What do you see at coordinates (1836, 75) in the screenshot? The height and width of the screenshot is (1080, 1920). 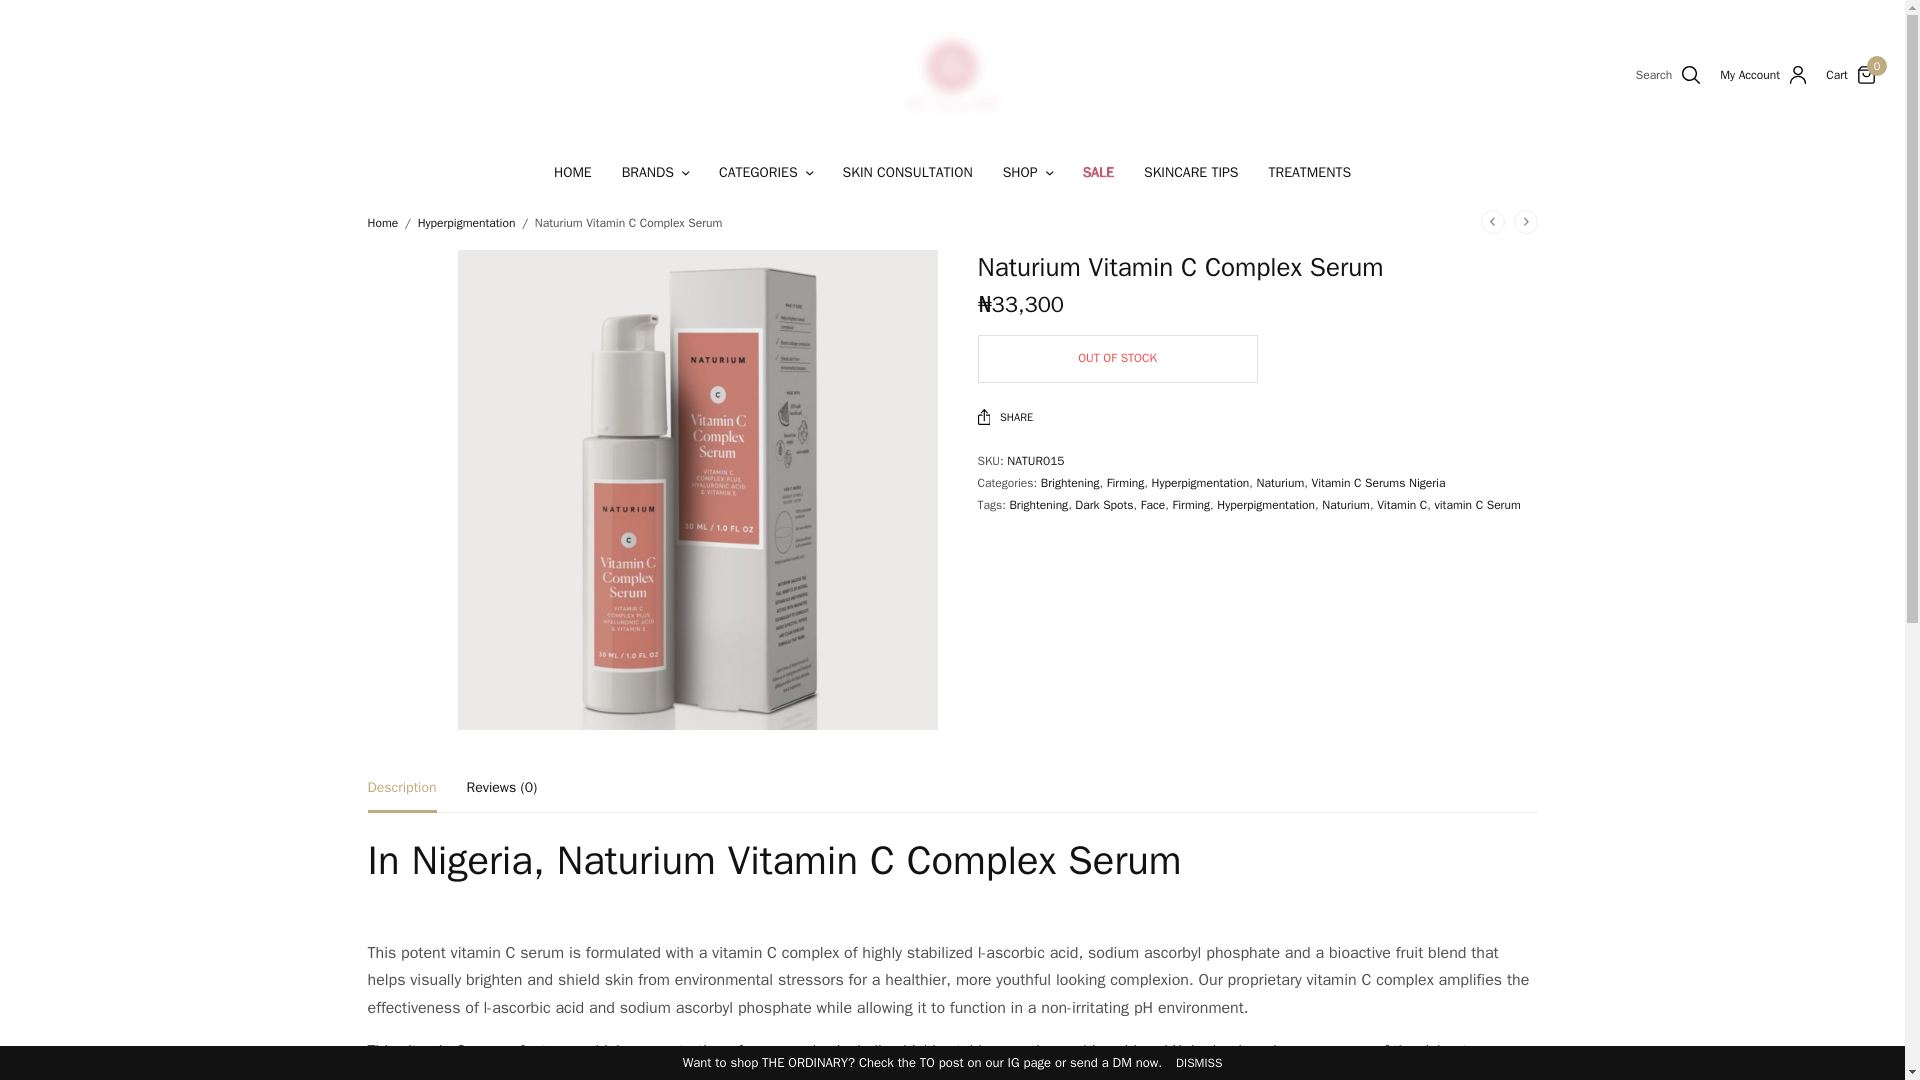 I see `Cart` at bounding box center [1836, 75].